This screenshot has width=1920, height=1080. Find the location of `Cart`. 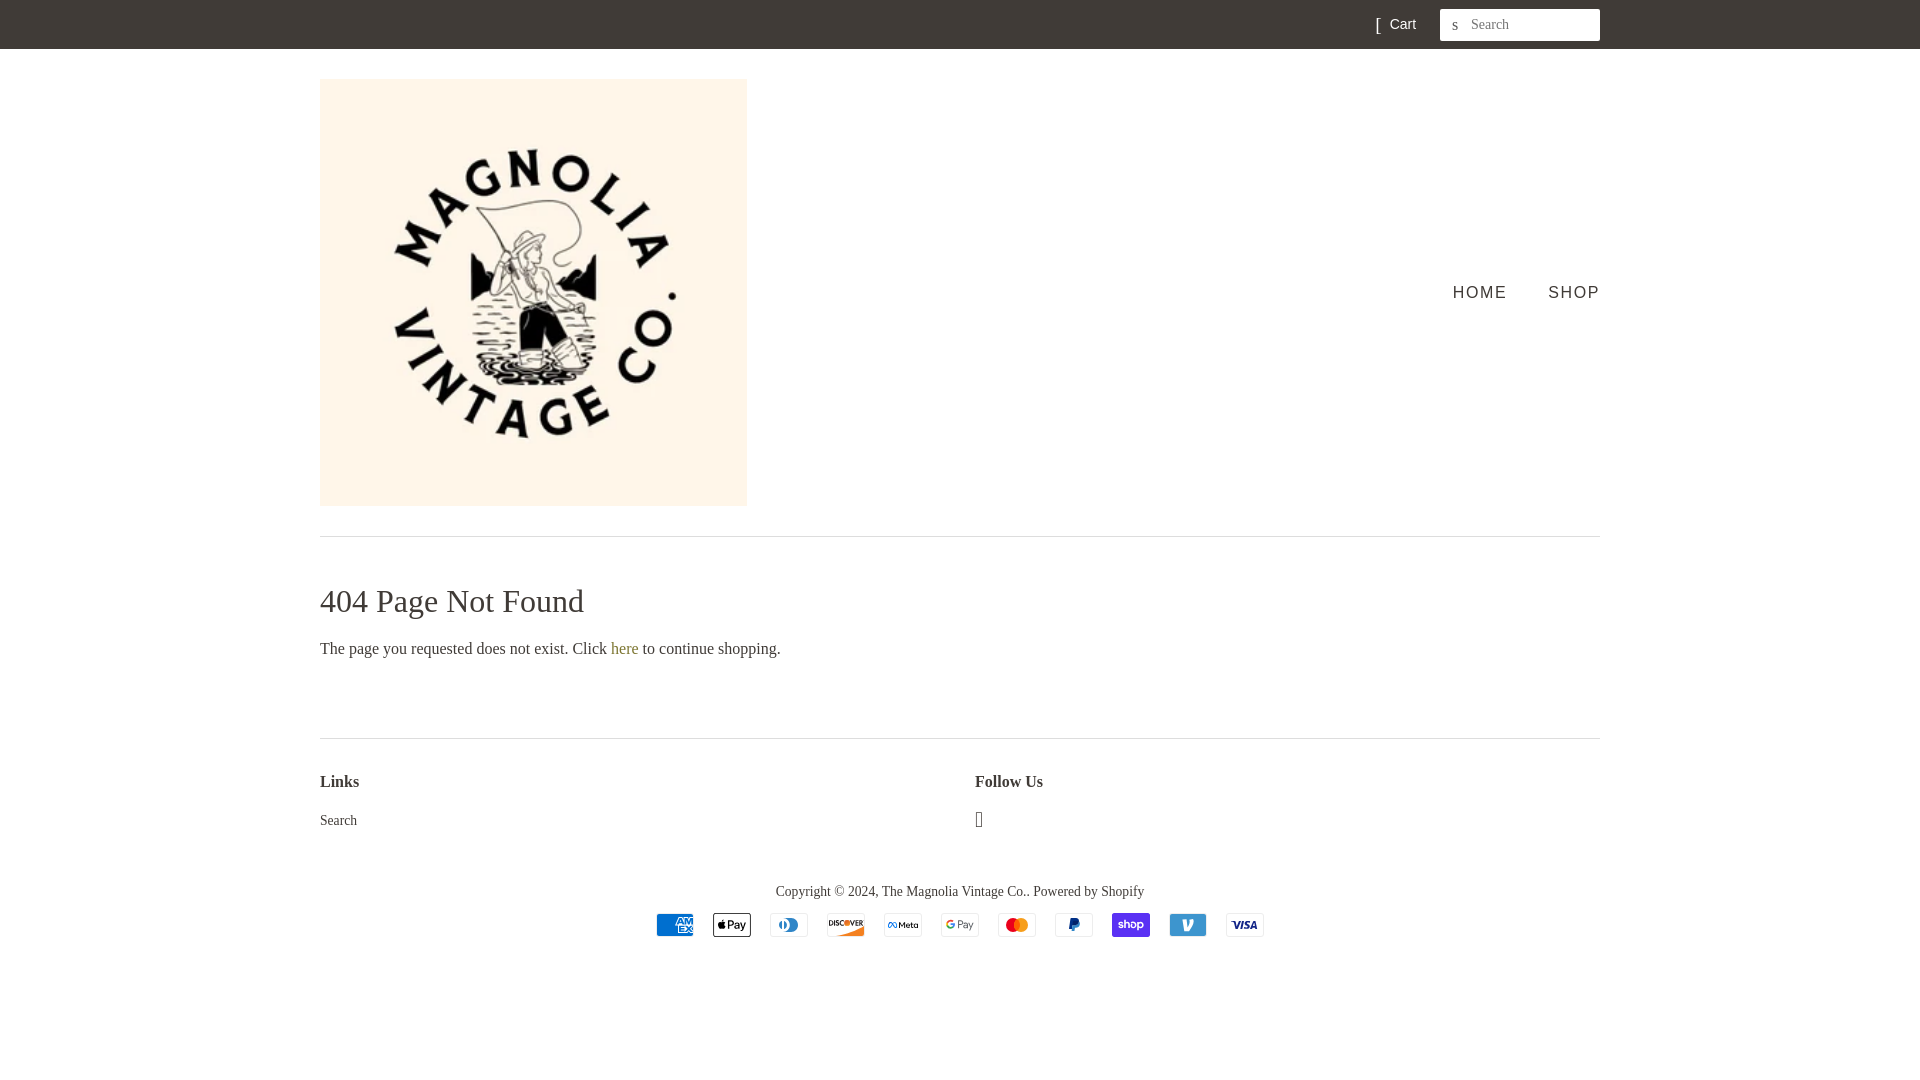

Cart is located at coordinates (1403, 24).